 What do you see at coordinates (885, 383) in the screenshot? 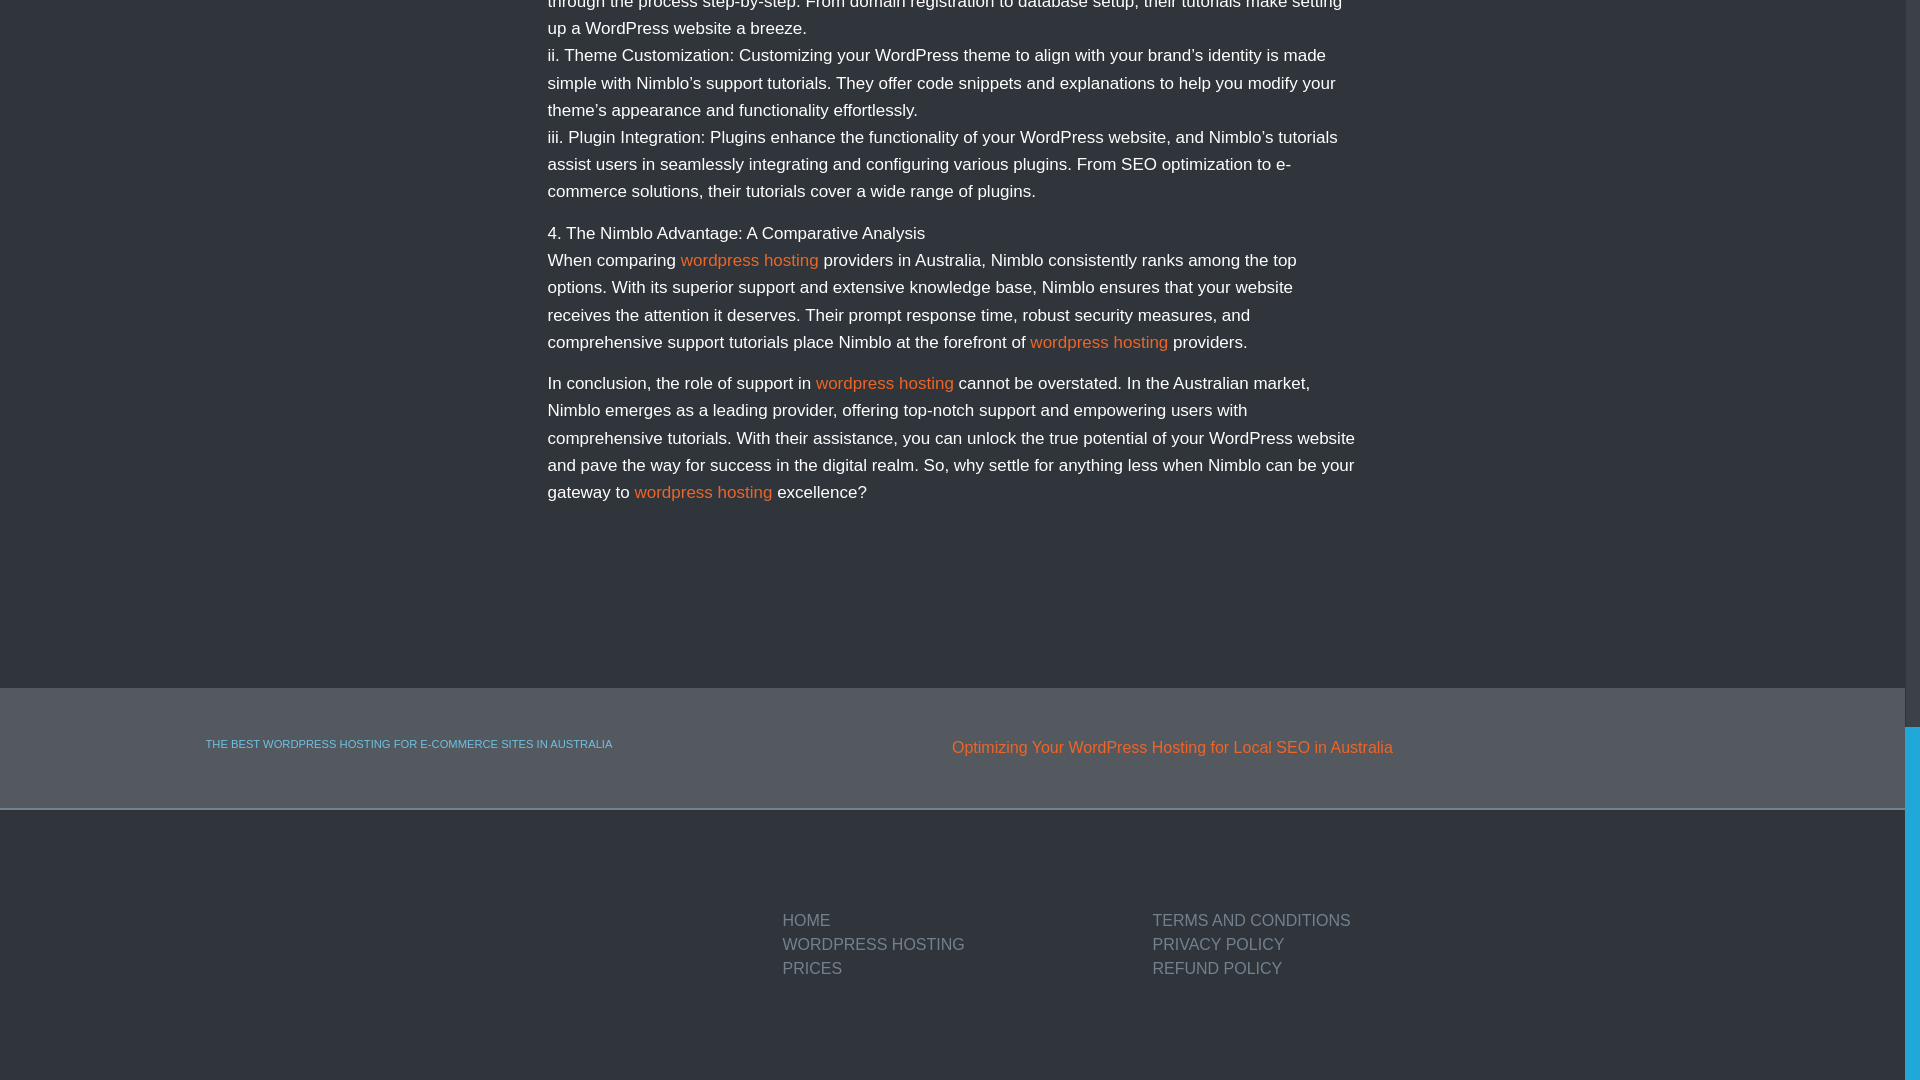
I see `wordpress hosting` at bounding box center [885, 383].